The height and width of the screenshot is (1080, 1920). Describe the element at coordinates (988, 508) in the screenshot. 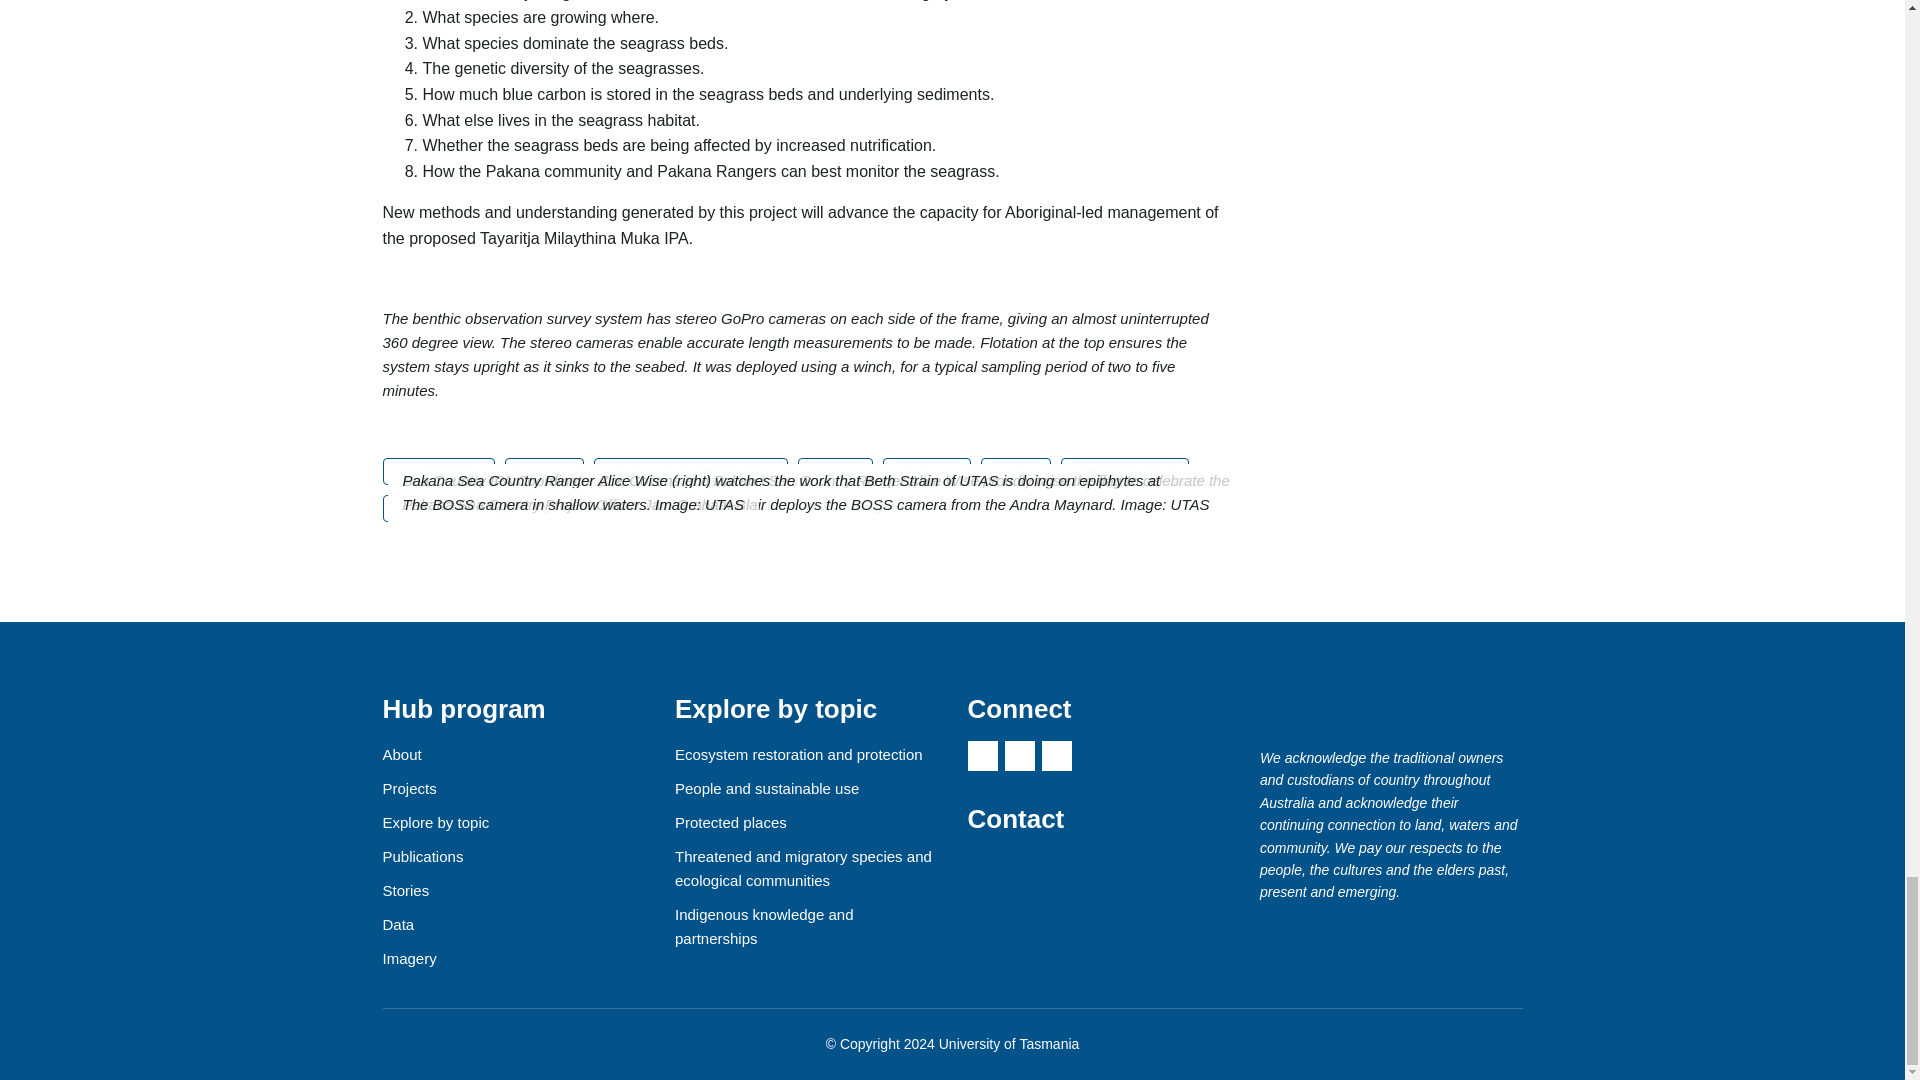

I see `habitat mapping` at that location.